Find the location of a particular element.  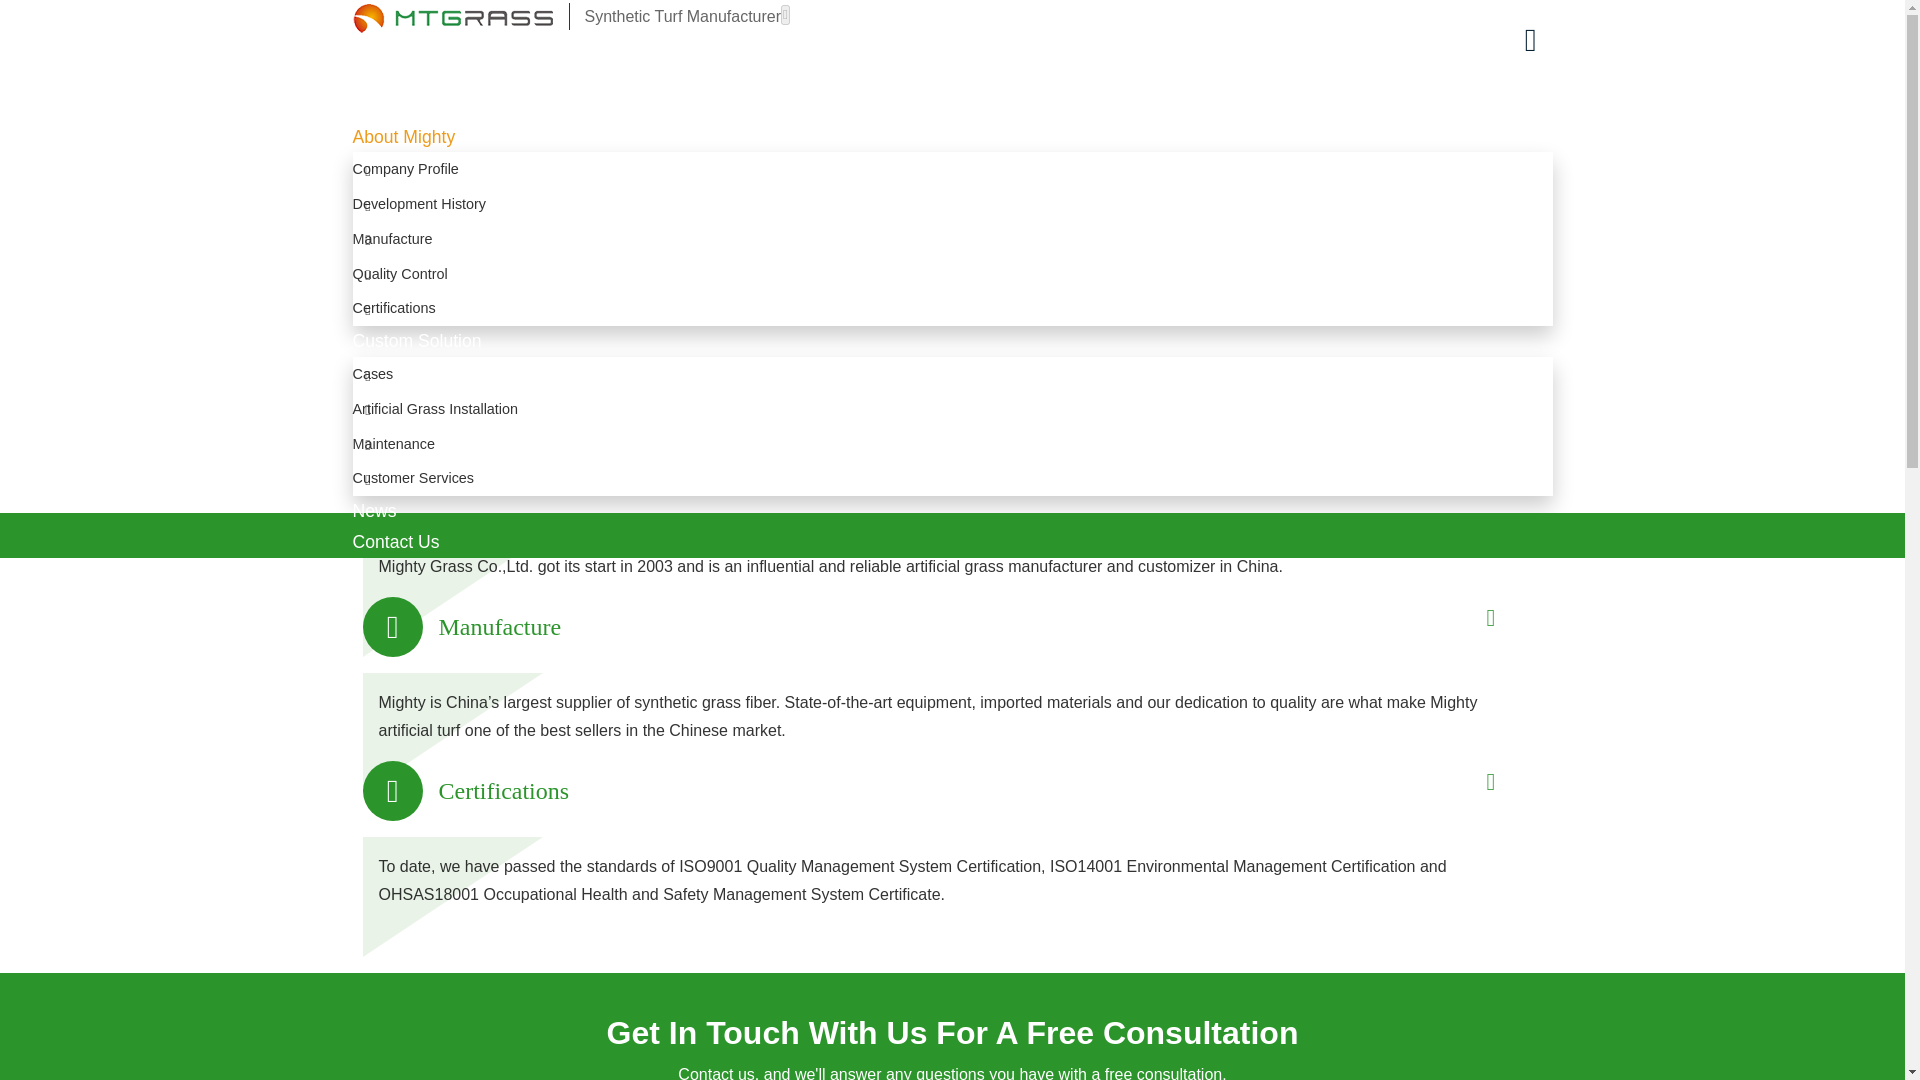

Contact Us is located at coordinates (419, 542).